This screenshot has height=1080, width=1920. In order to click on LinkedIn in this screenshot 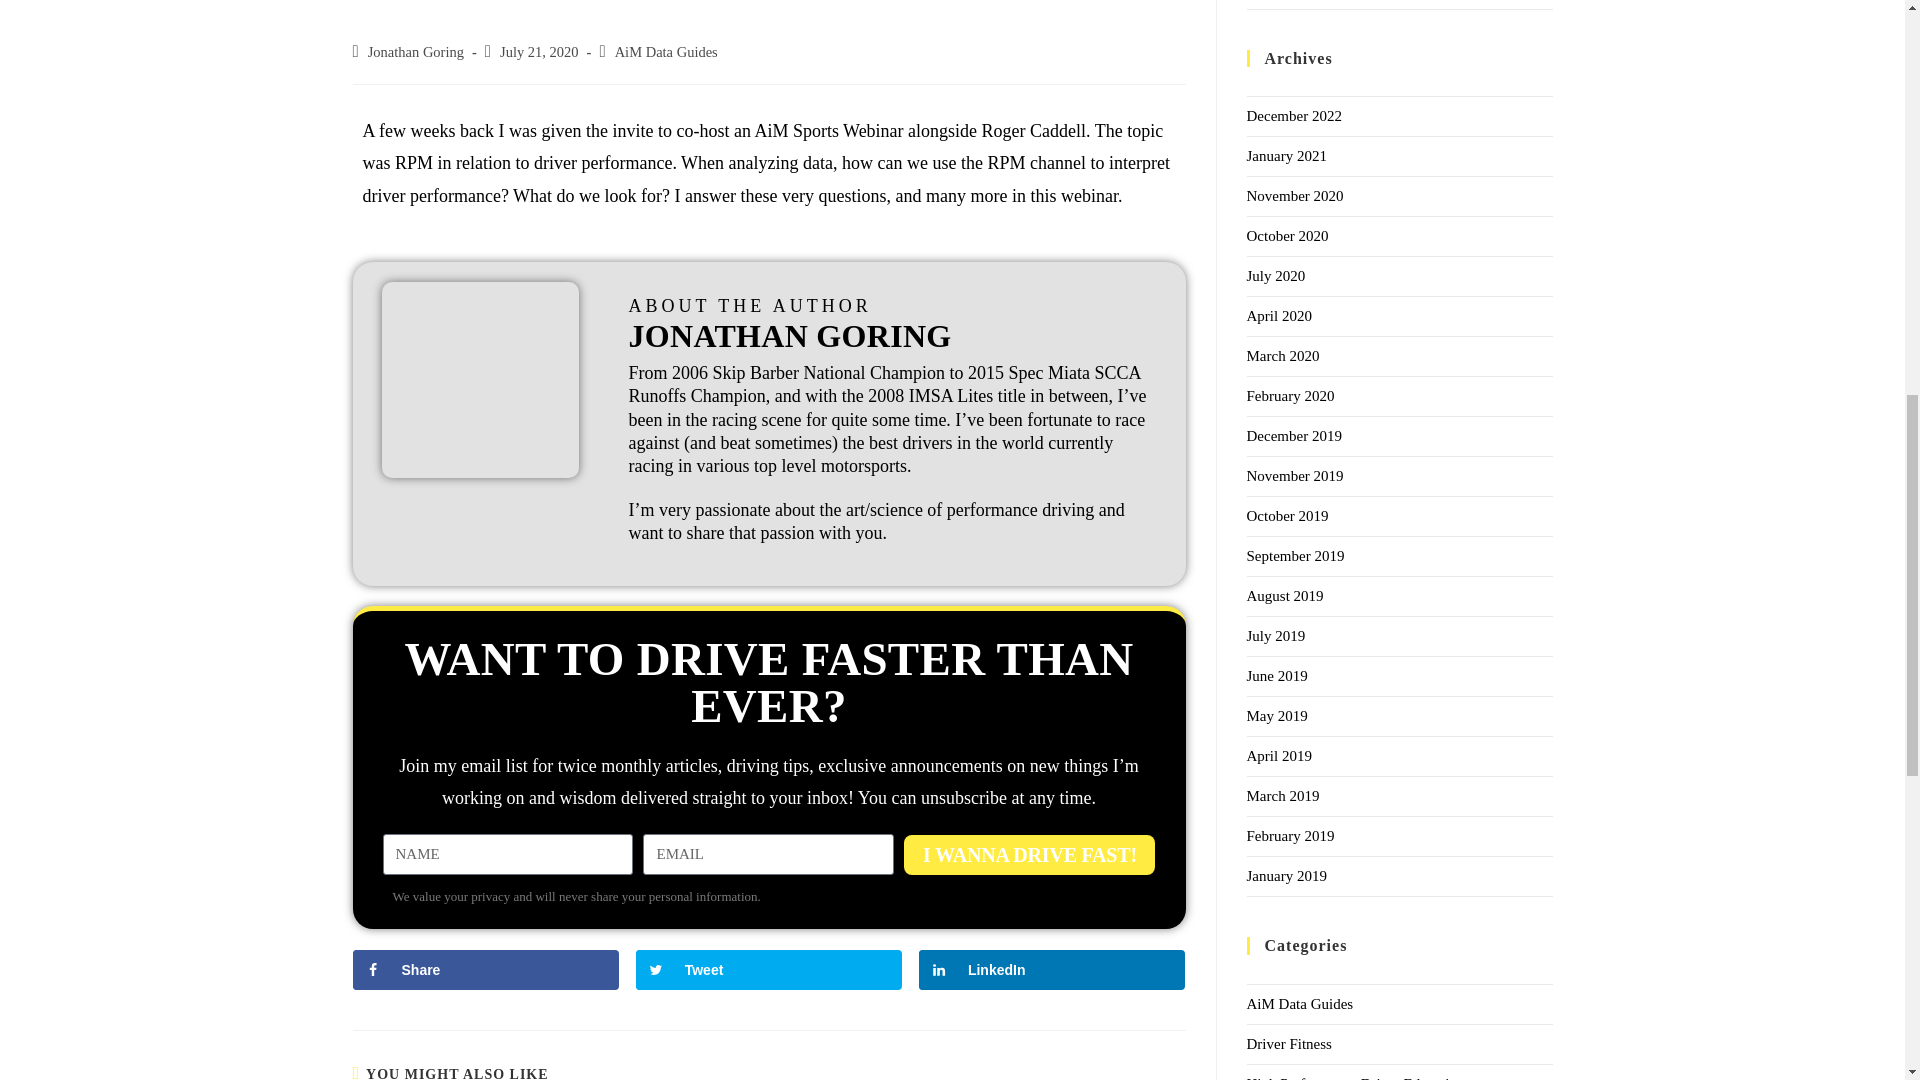, I will do `click(1052, 970)`.